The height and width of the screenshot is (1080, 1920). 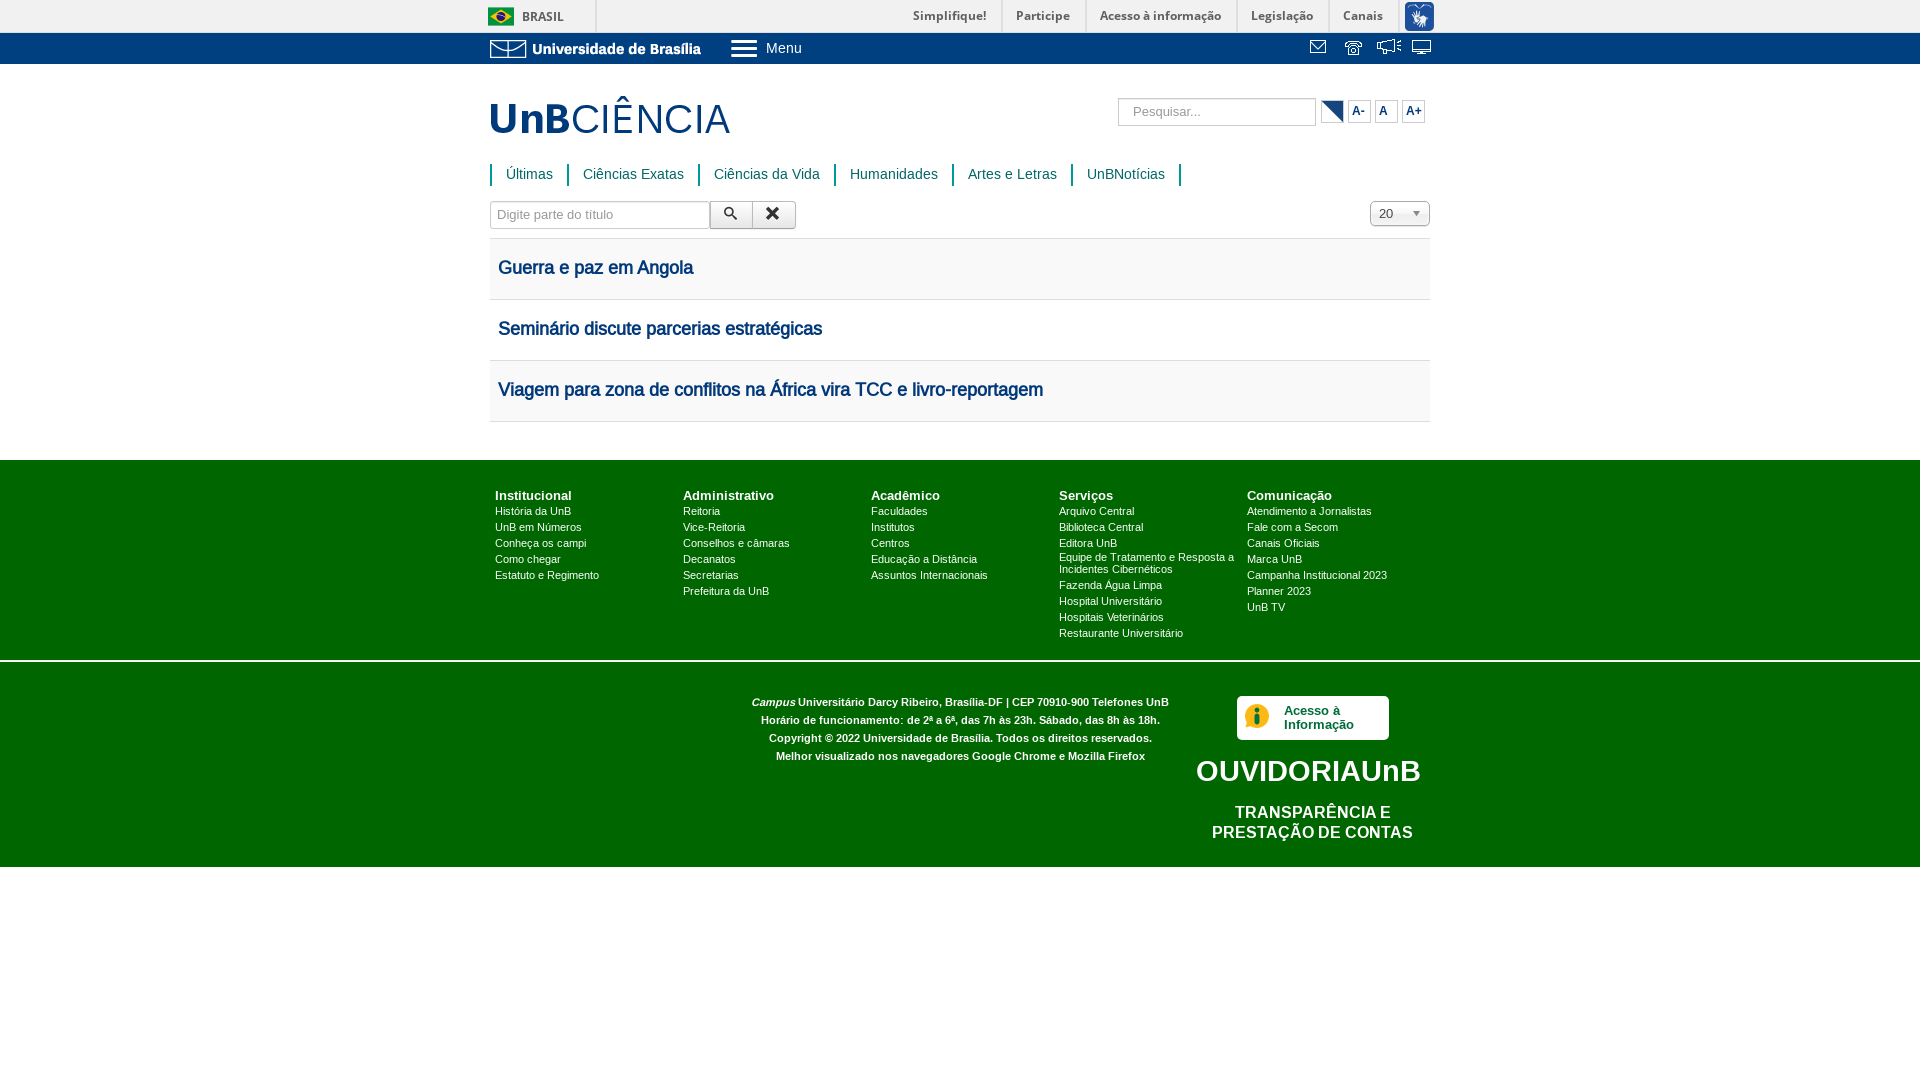 What do you see at coordinates (1386, 112) in the screenshot?
I see `A` at bounding box center [1386, 112].